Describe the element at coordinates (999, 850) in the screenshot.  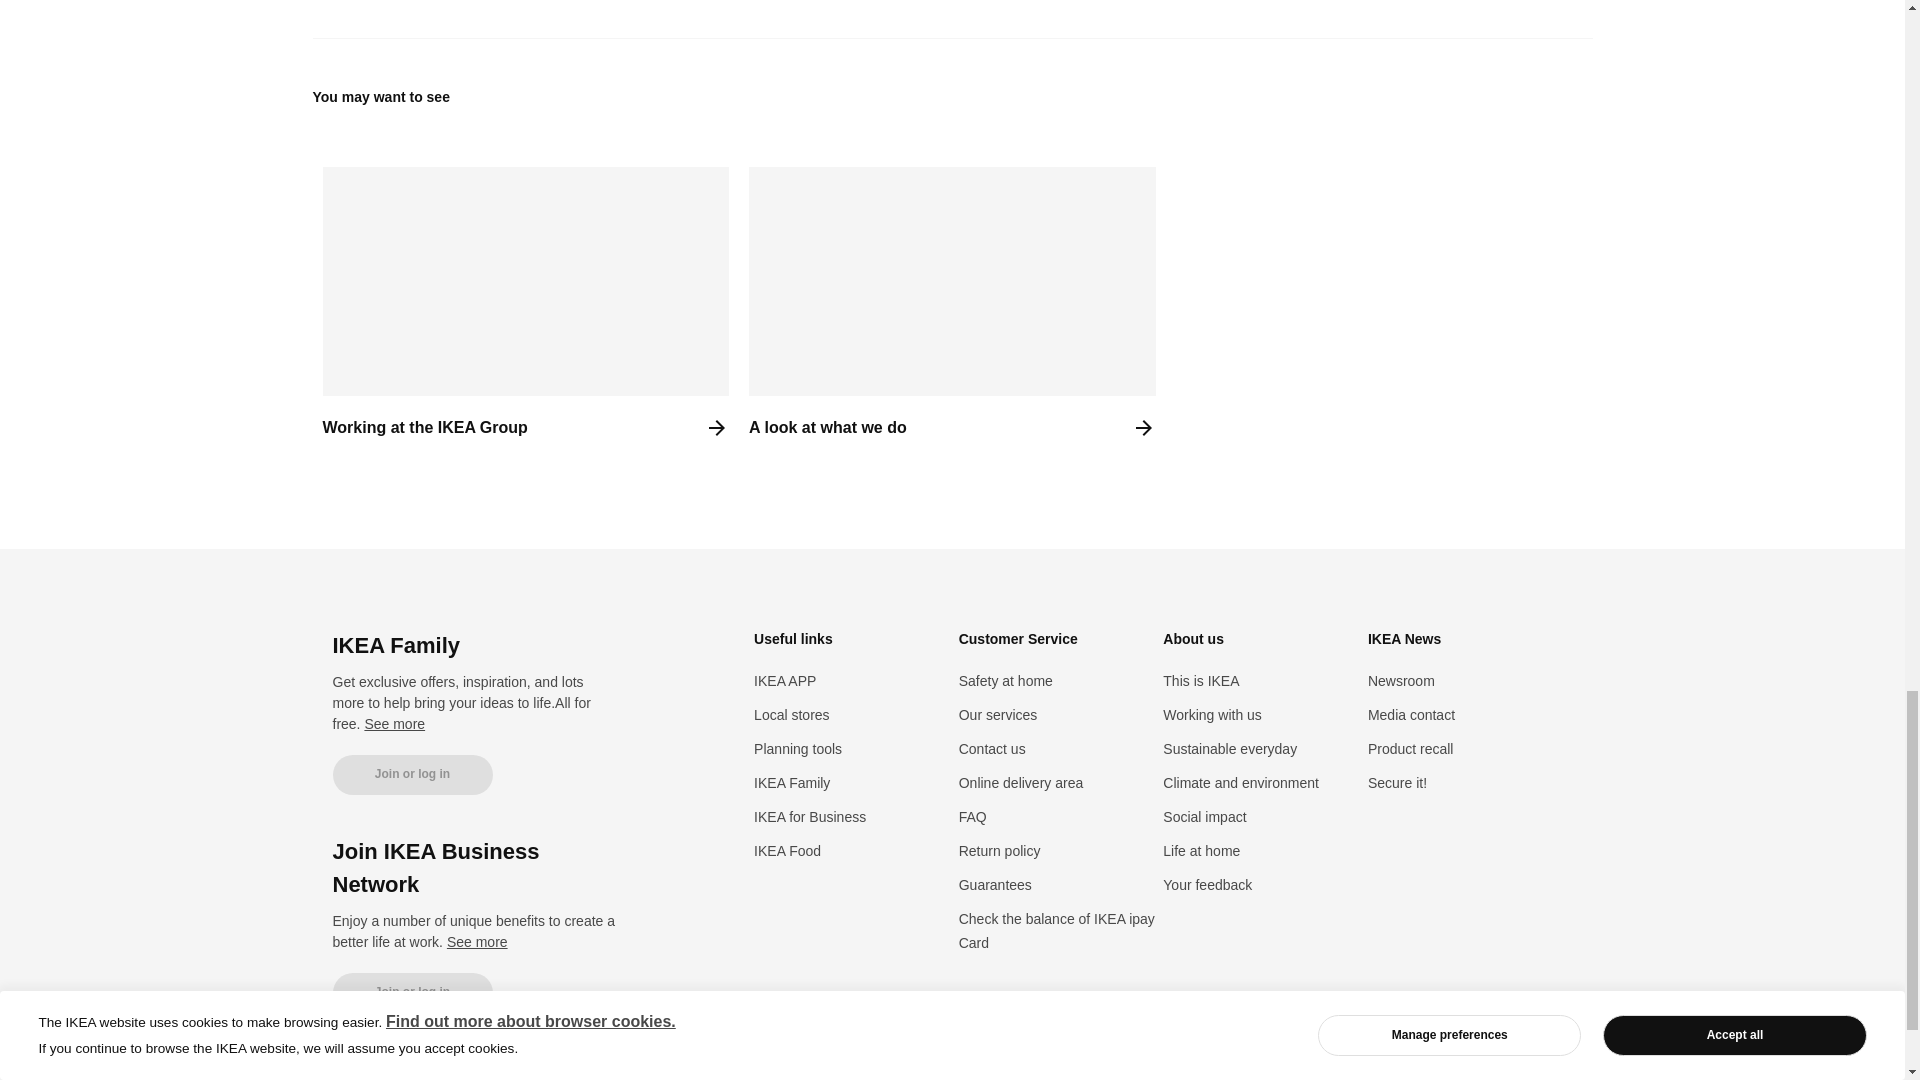
I see `Return policy` at that location.